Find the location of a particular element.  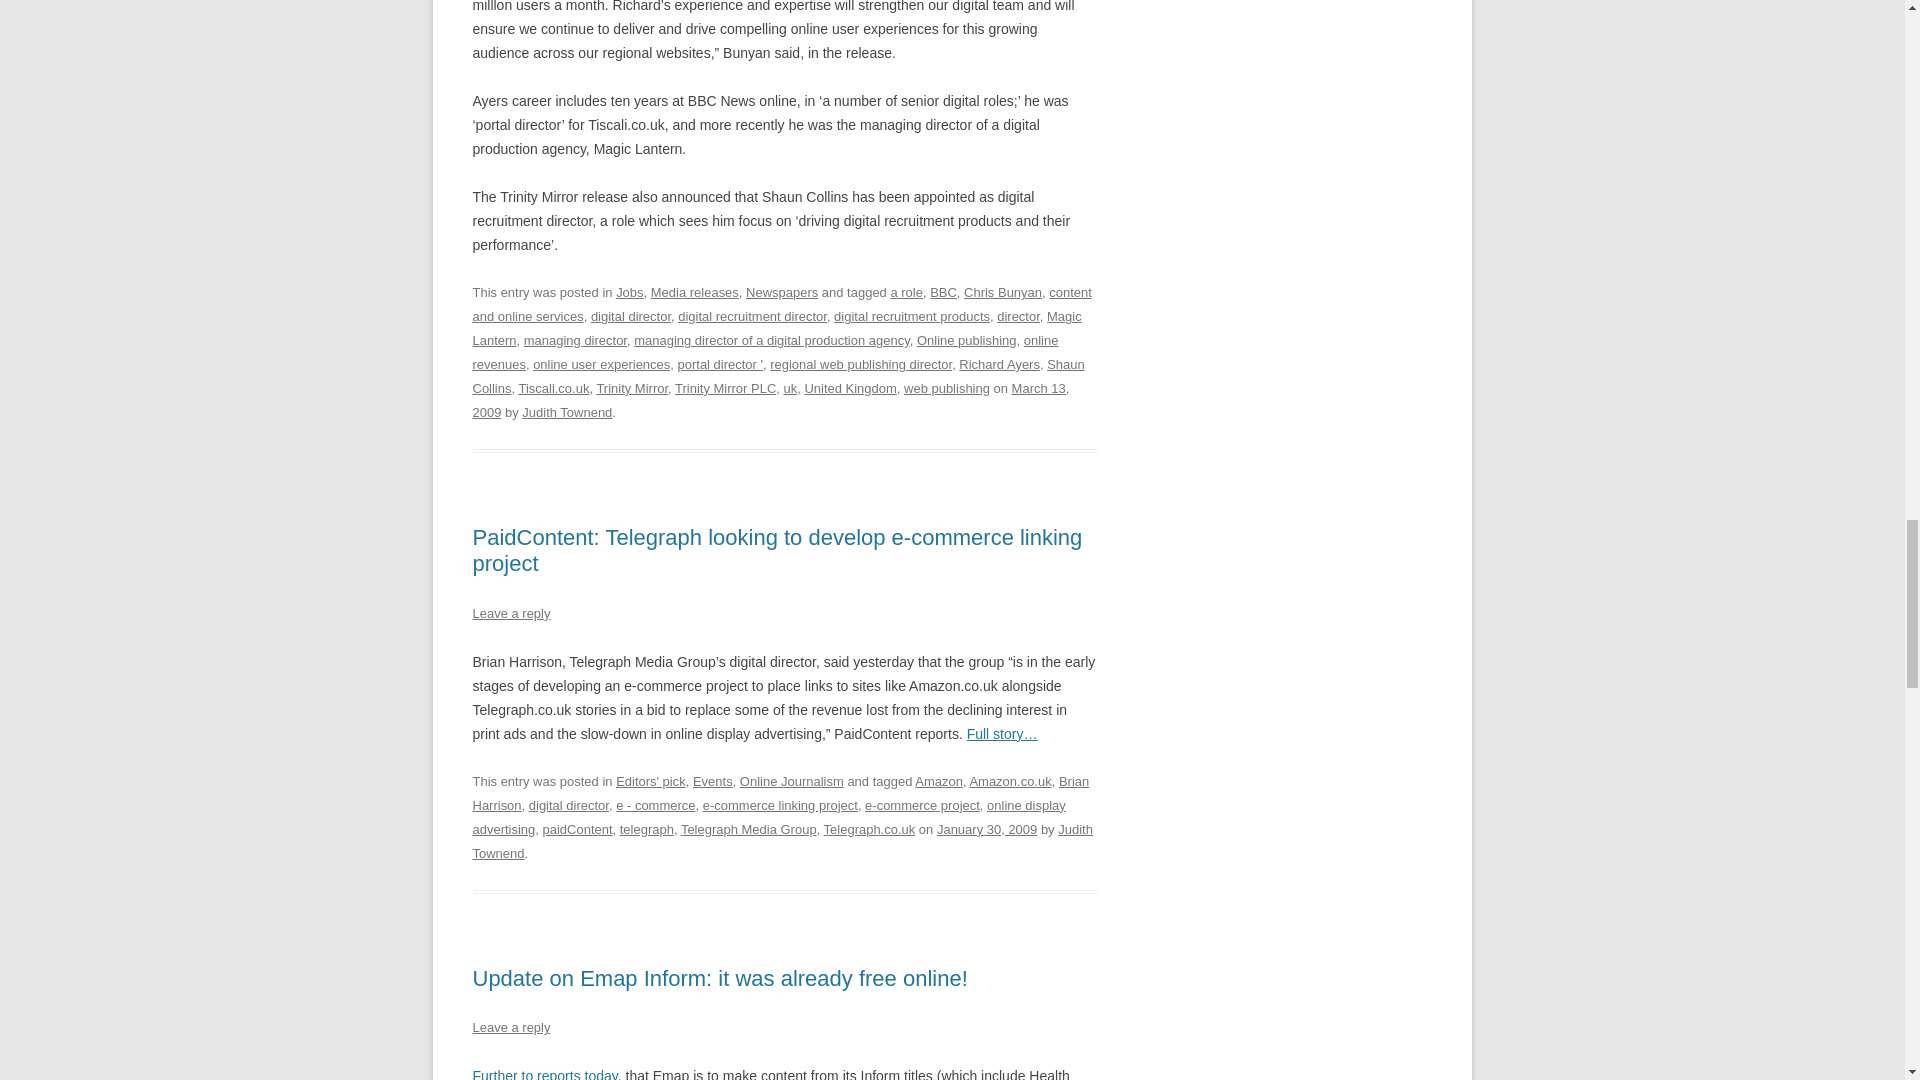

View all posts by Judith Townend is located at coordinates (567, 412).